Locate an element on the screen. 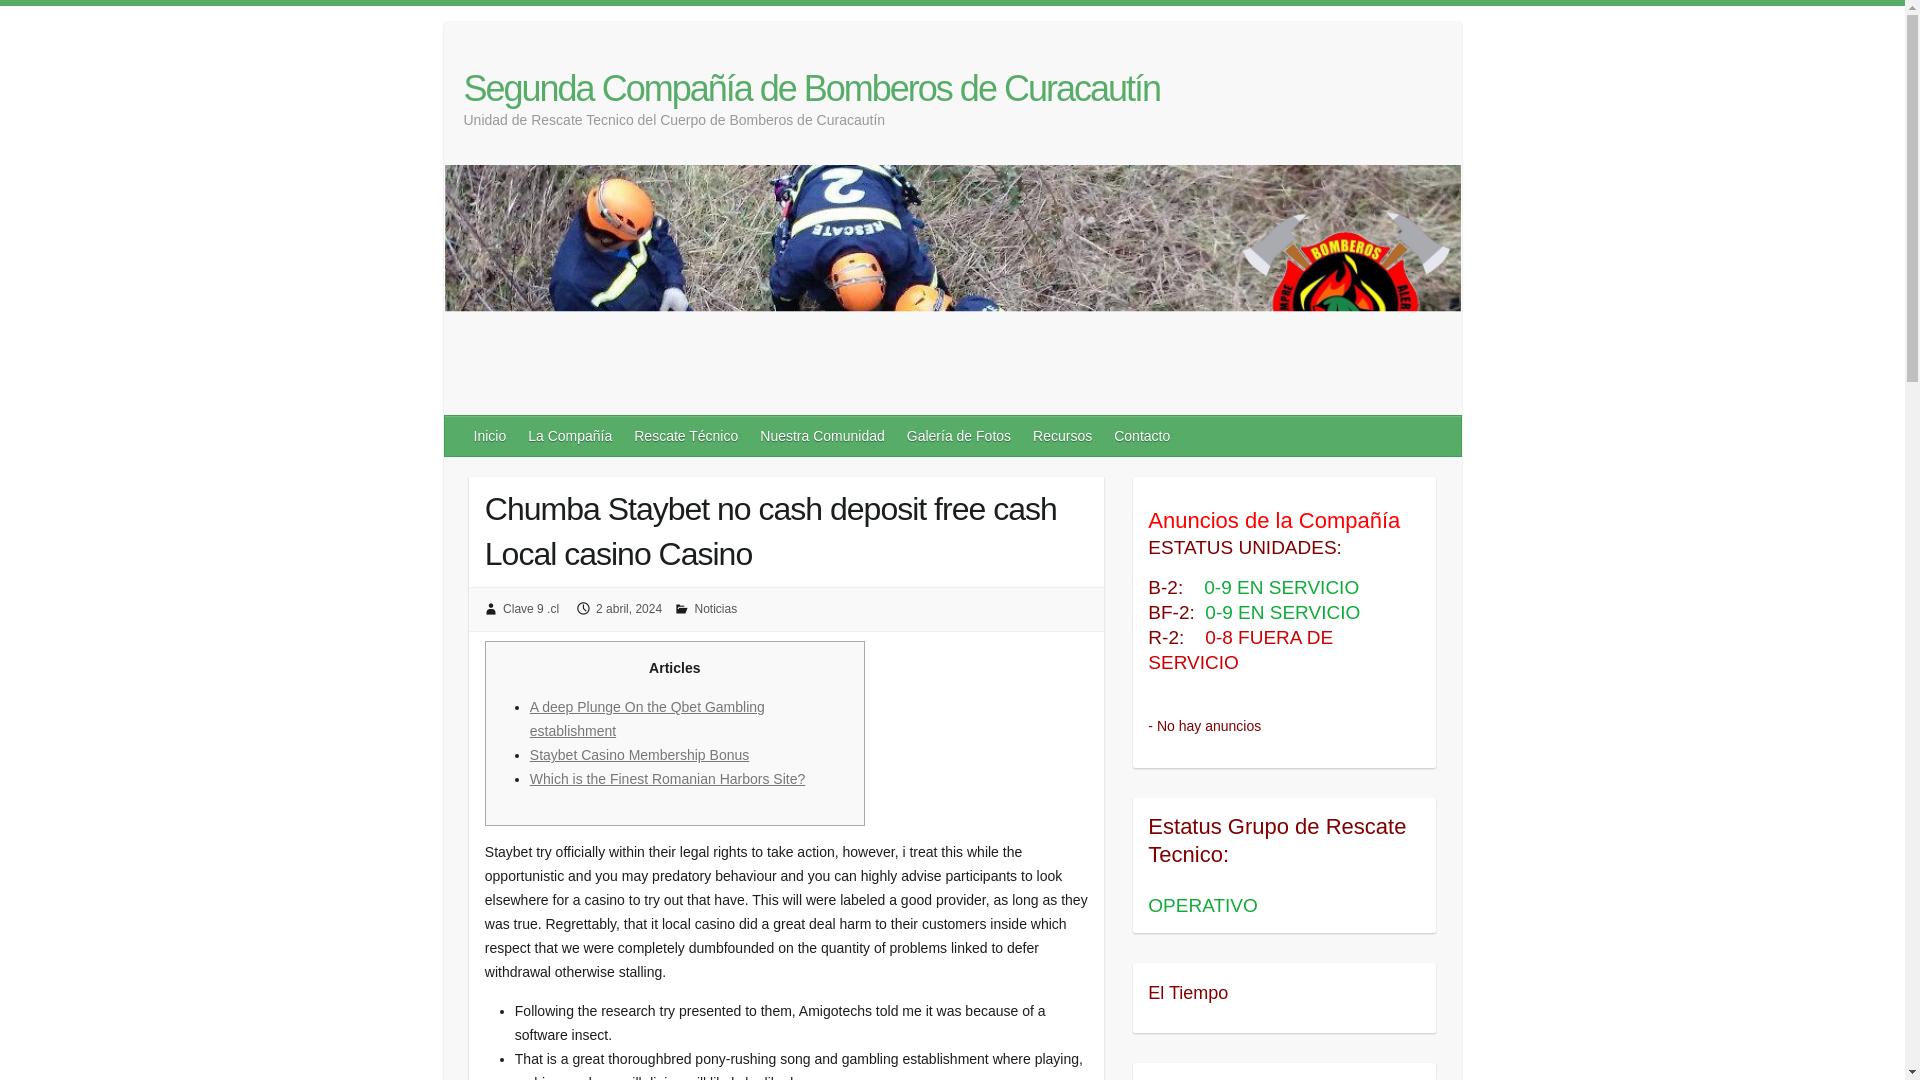  Nuestra Comunidad is located at coordinates (823, 435).